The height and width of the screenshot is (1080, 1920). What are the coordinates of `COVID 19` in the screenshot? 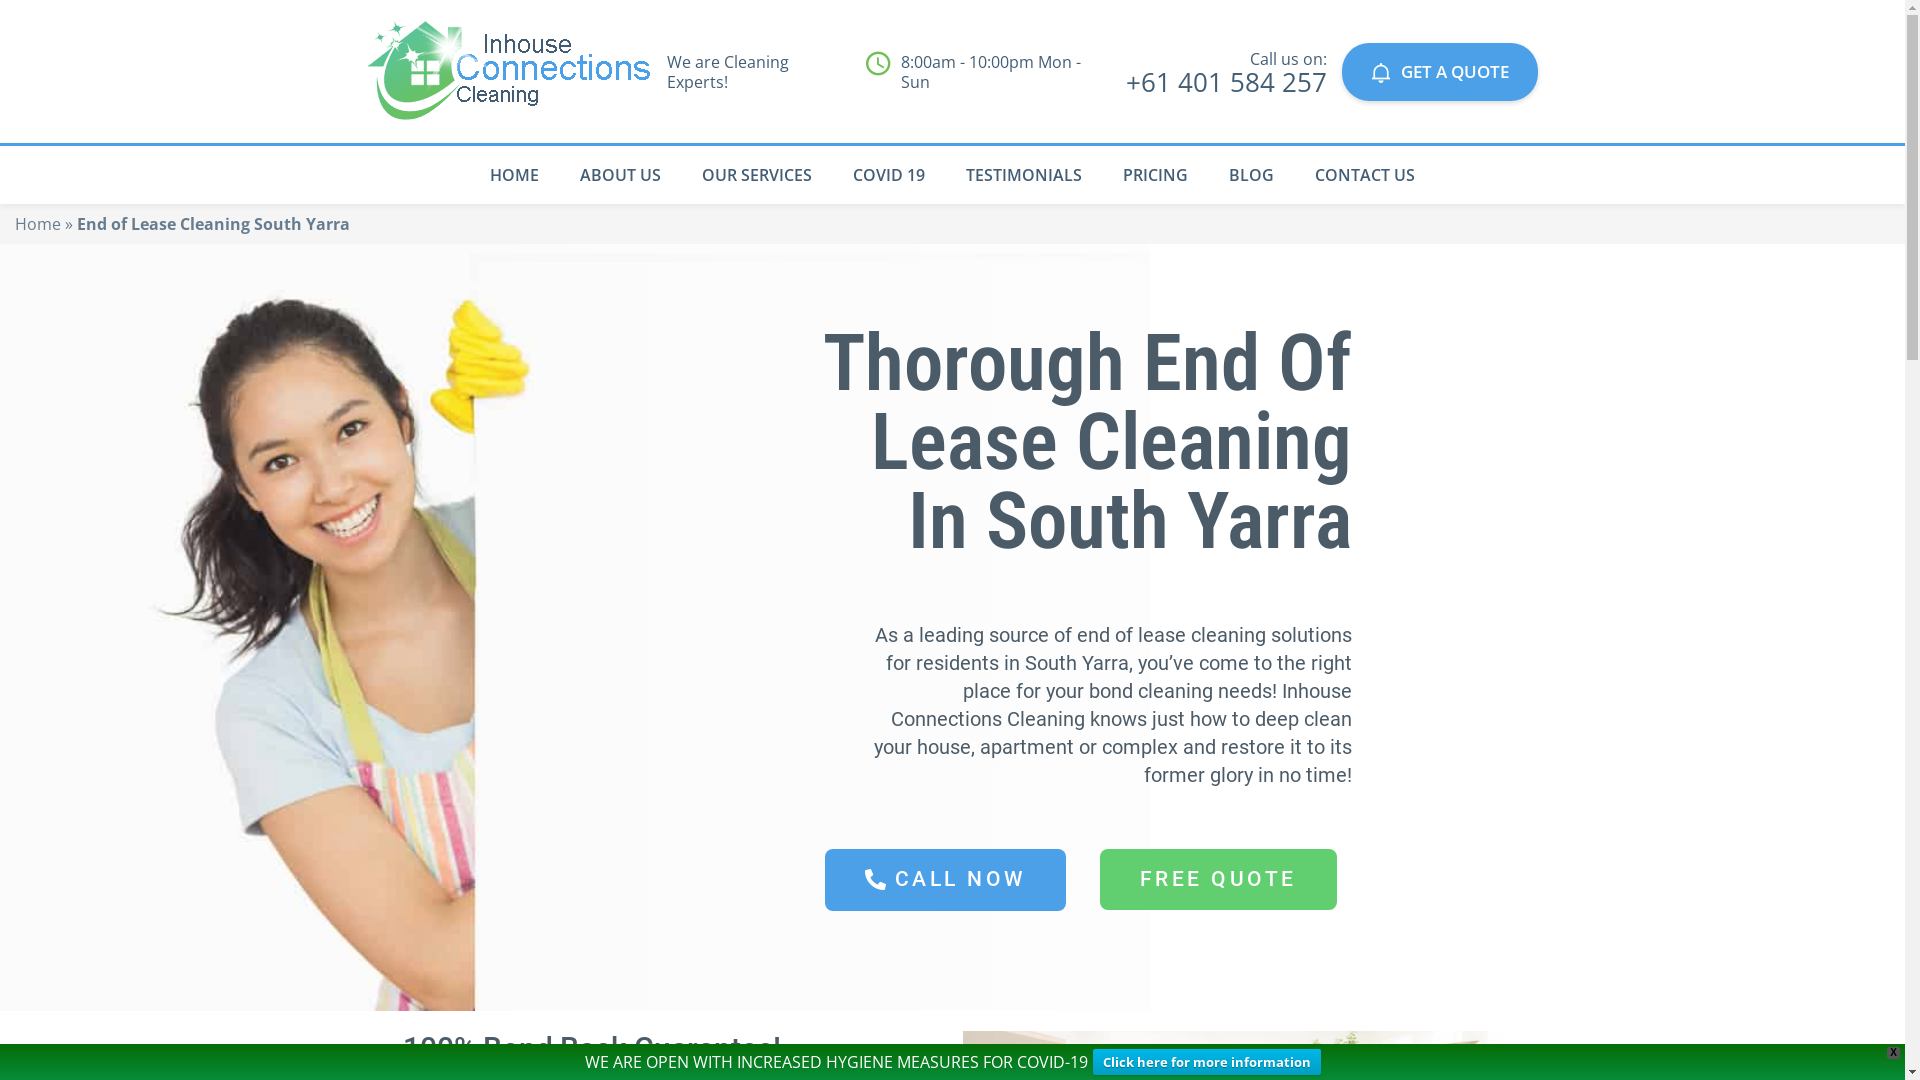 It's located at (889, 175).